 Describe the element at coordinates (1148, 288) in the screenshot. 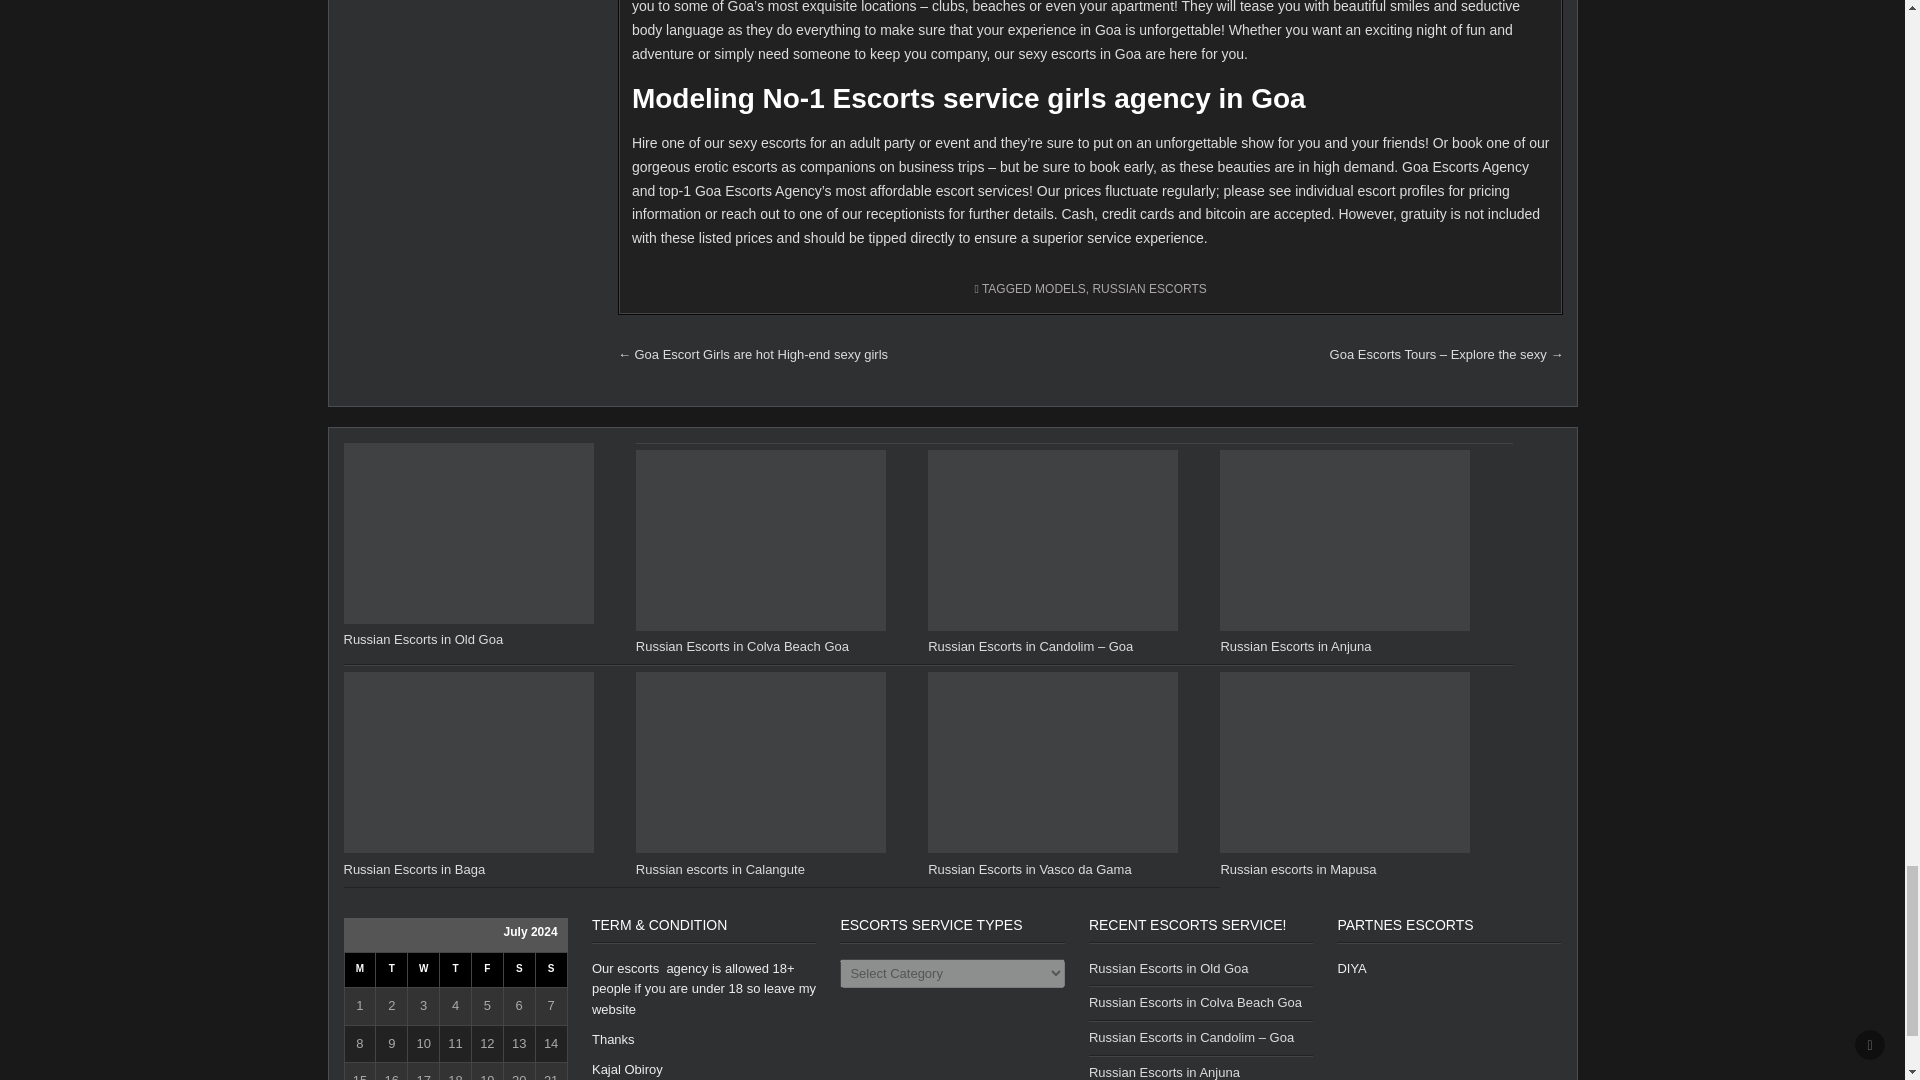

I see `RUSSIAN ESCORTS` at that location.